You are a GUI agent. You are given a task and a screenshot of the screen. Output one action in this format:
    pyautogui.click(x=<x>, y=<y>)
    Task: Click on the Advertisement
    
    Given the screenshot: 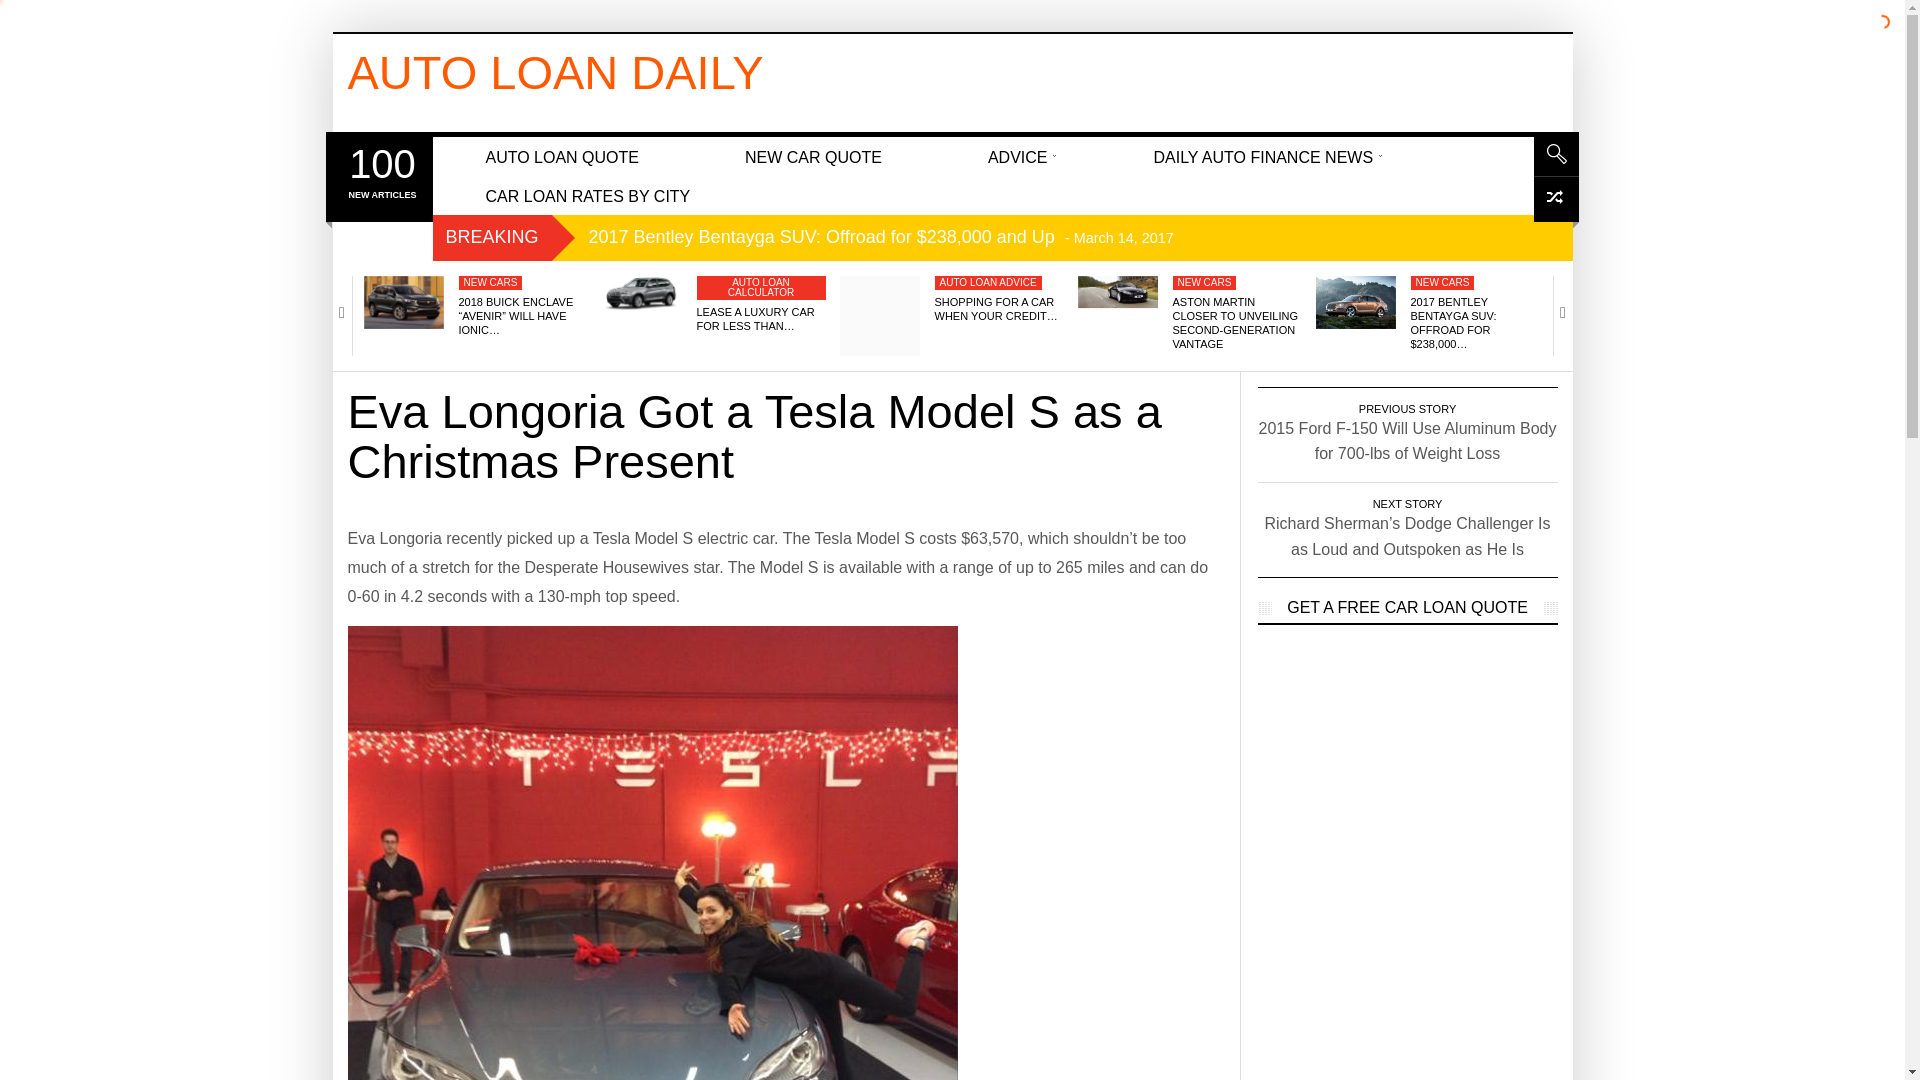 What is the action you would take?
    pyautogui.click(x=1004, y=78)
    